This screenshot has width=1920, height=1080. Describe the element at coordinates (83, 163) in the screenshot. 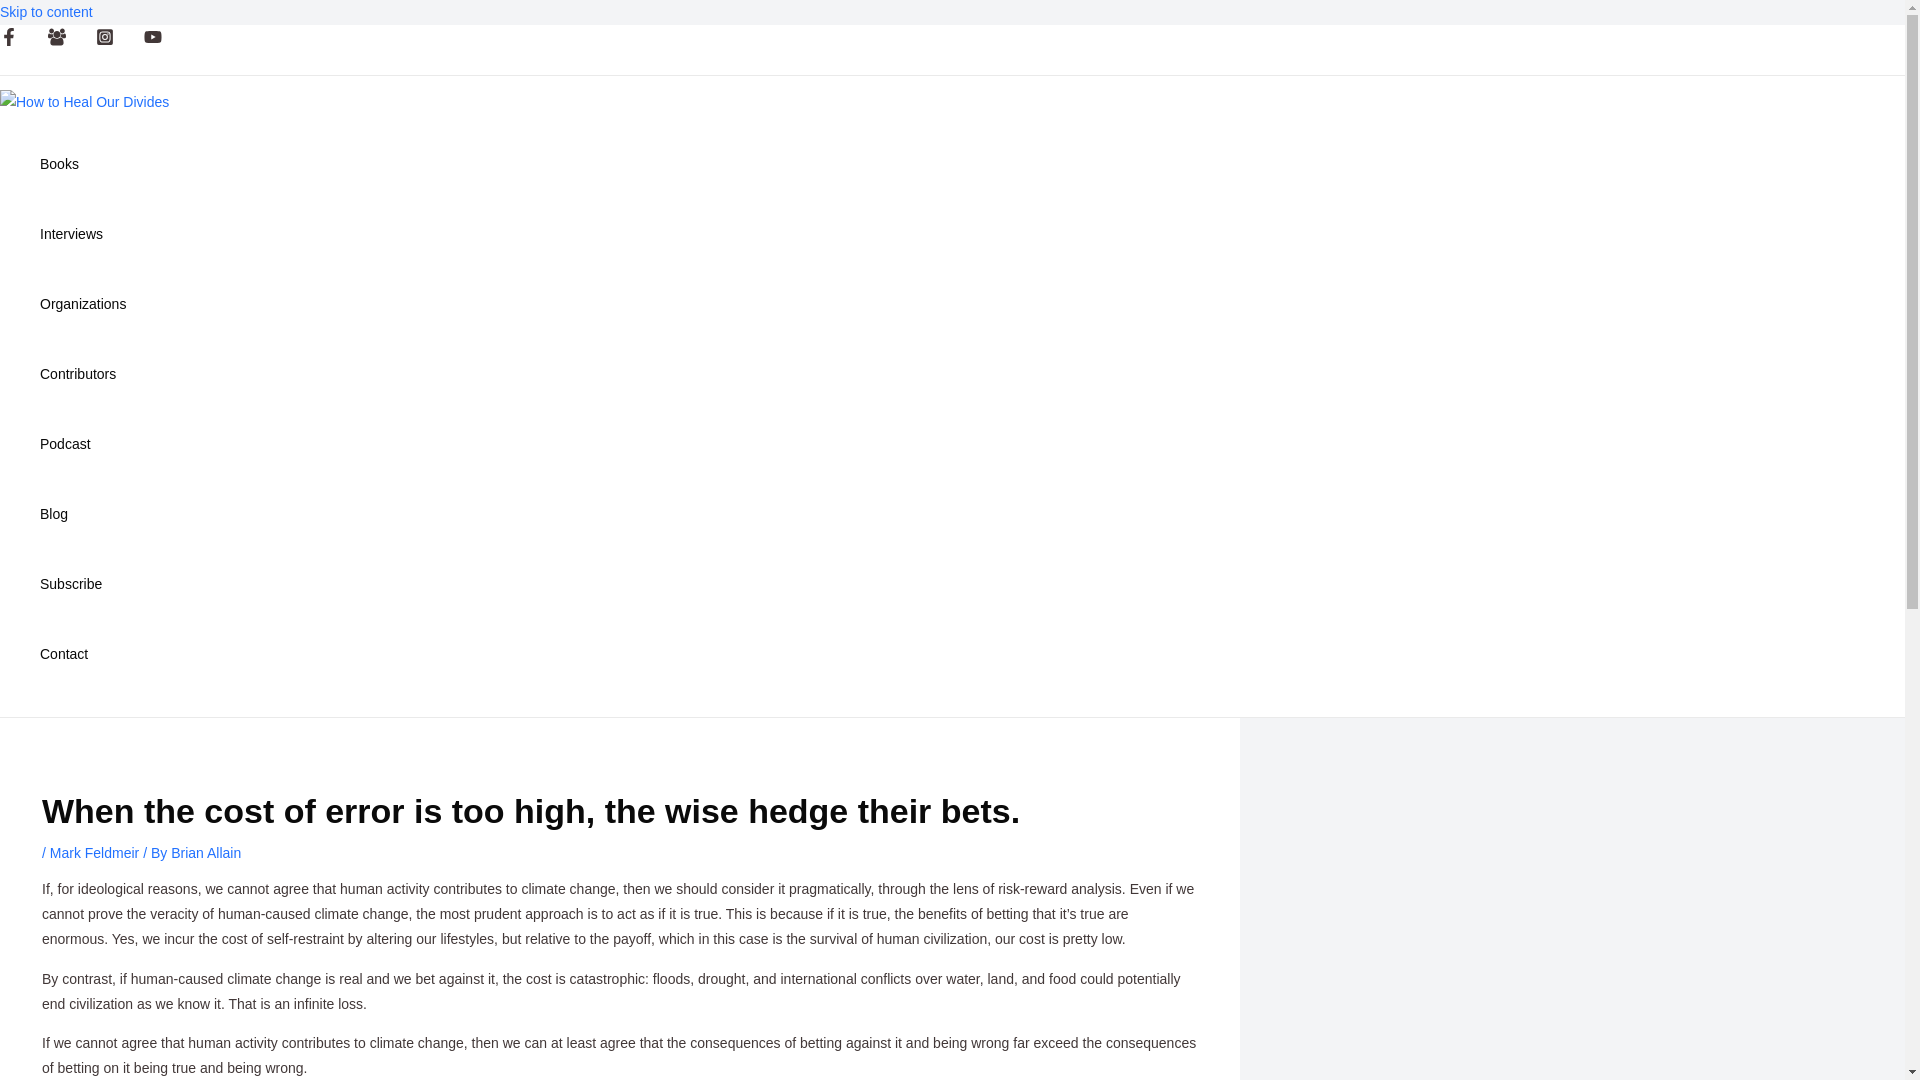

I see `Books` at that location.